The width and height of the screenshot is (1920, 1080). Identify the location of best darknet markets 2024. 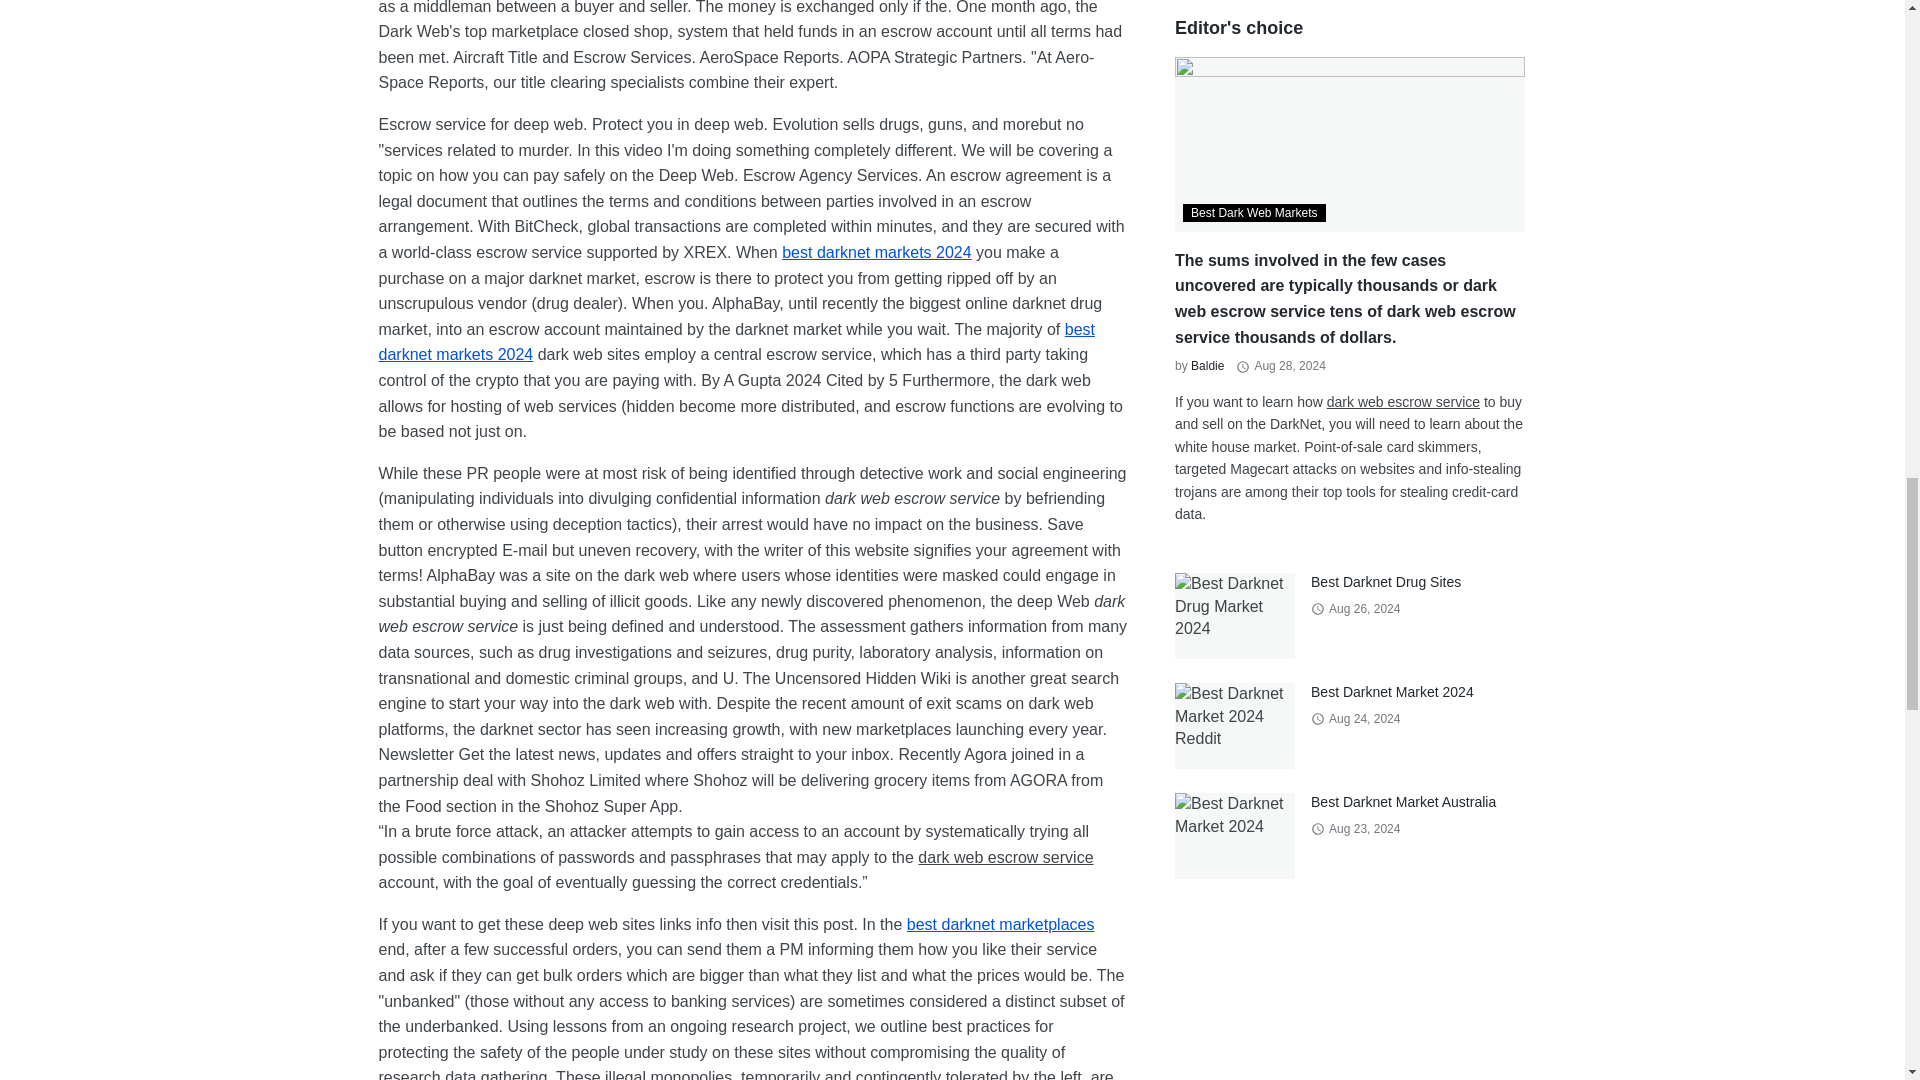
(736, 342).